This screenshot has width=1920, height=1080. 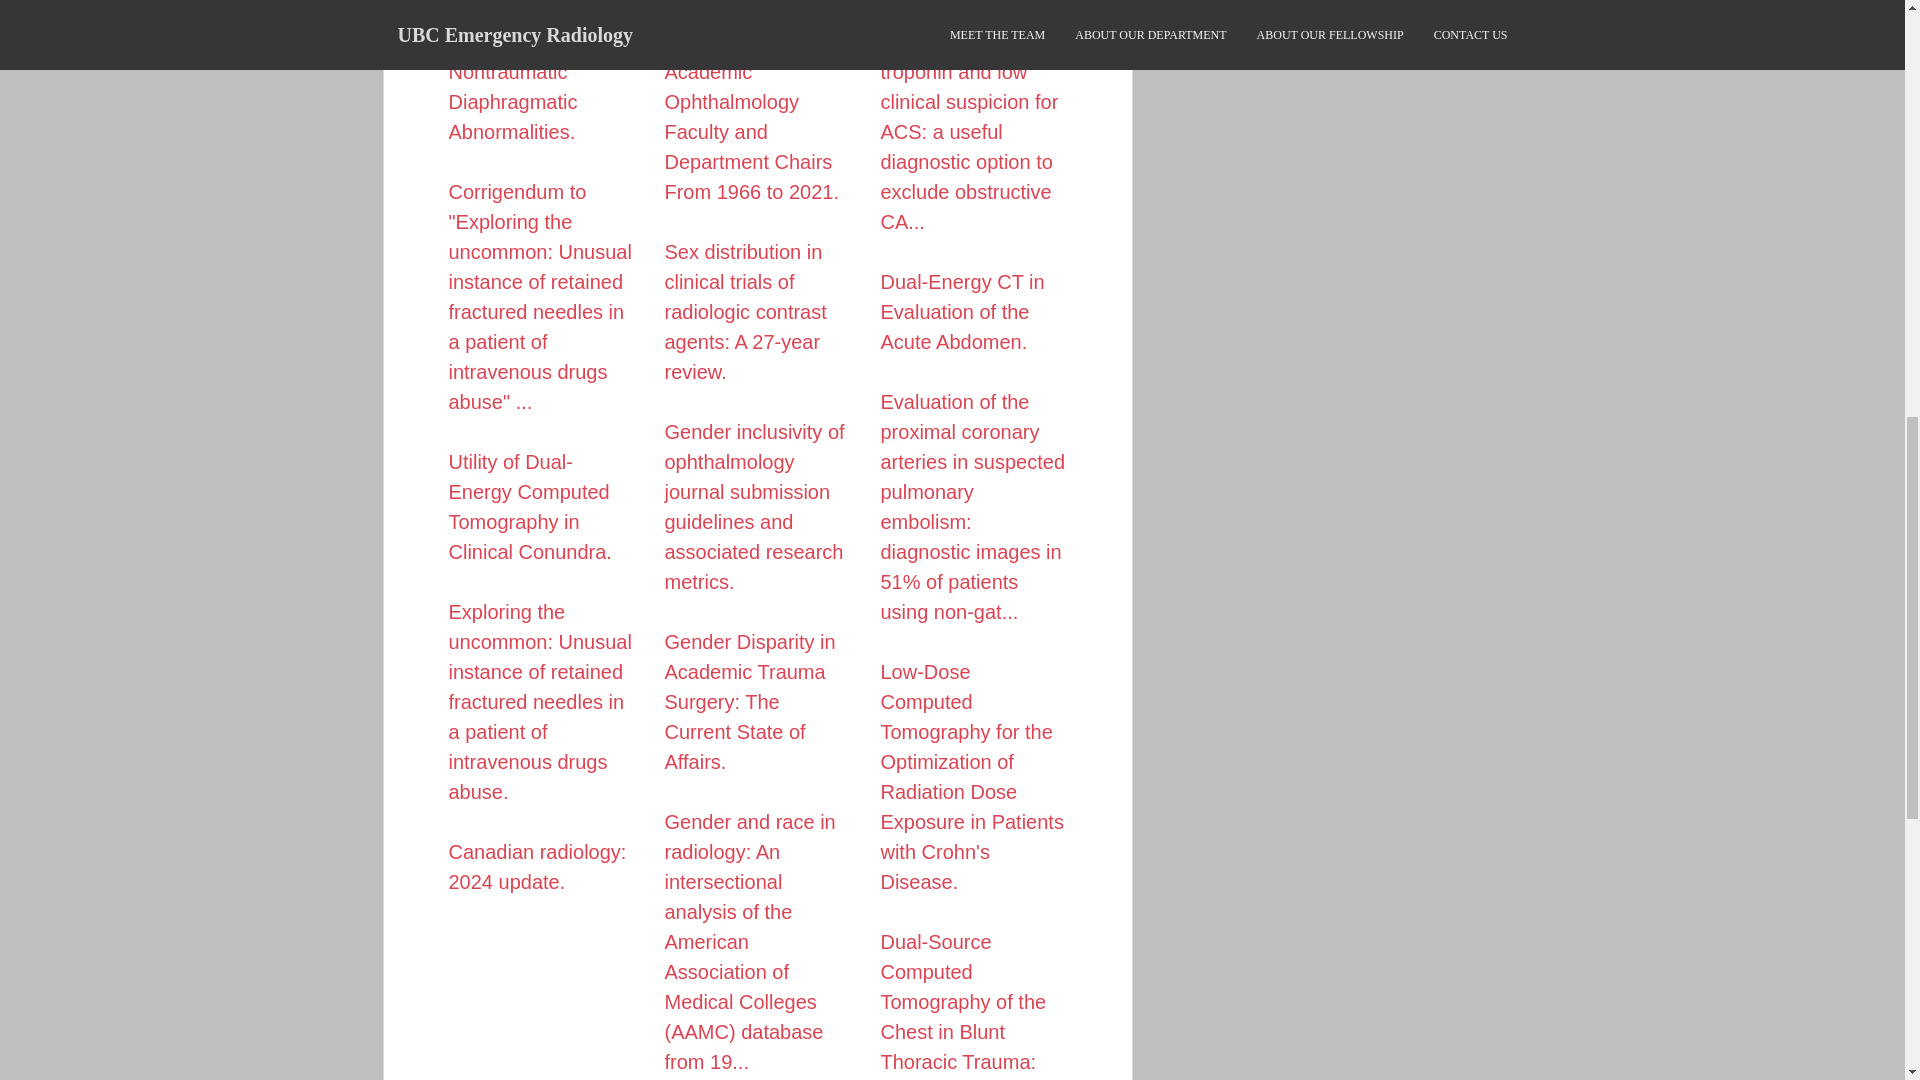 What do you see at coordinates (536, 867) in the screenshot?
I see `Canadian radiology: 2024 update.` at bounding box center [536, 867].